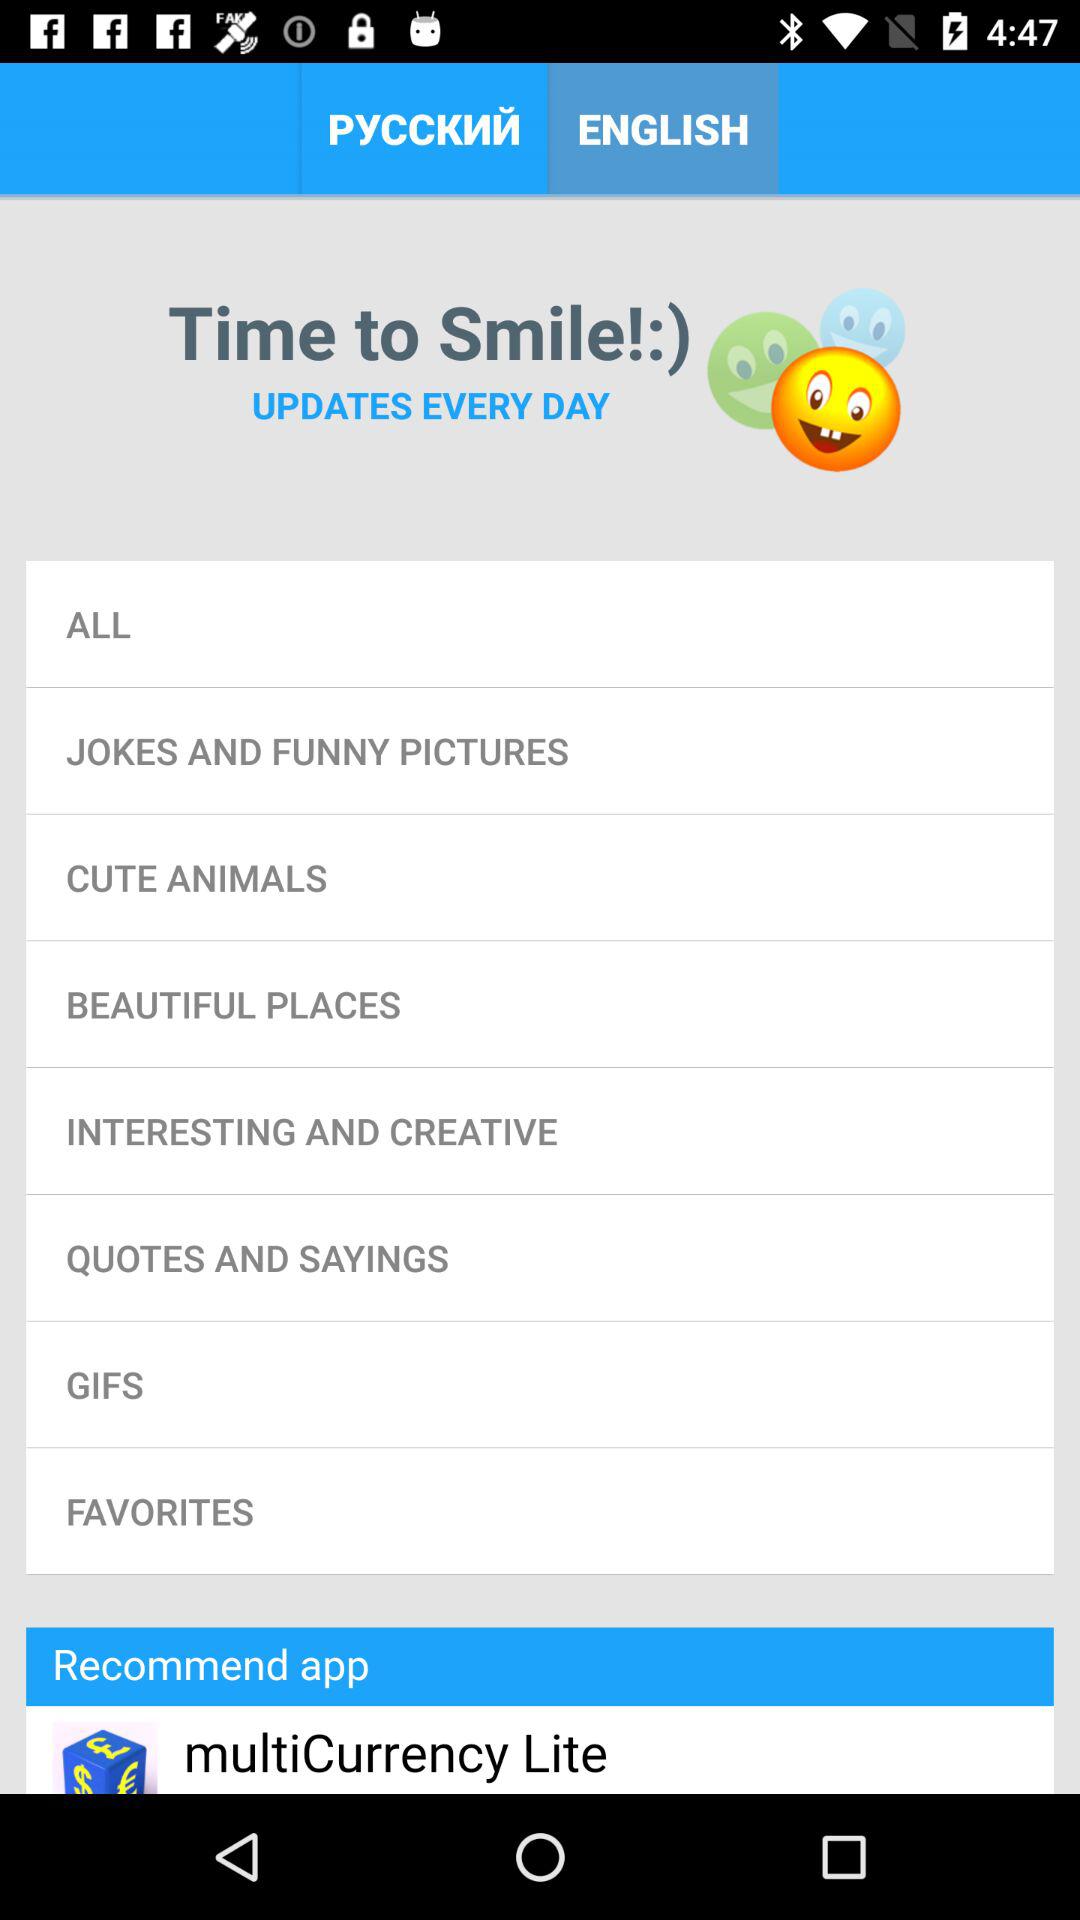 The image size is (1080, 1920). What do you see at coordinates (540, 877) in the screenshot?
I see `swipe until the cute animals item` at bounding box center [540, 877].